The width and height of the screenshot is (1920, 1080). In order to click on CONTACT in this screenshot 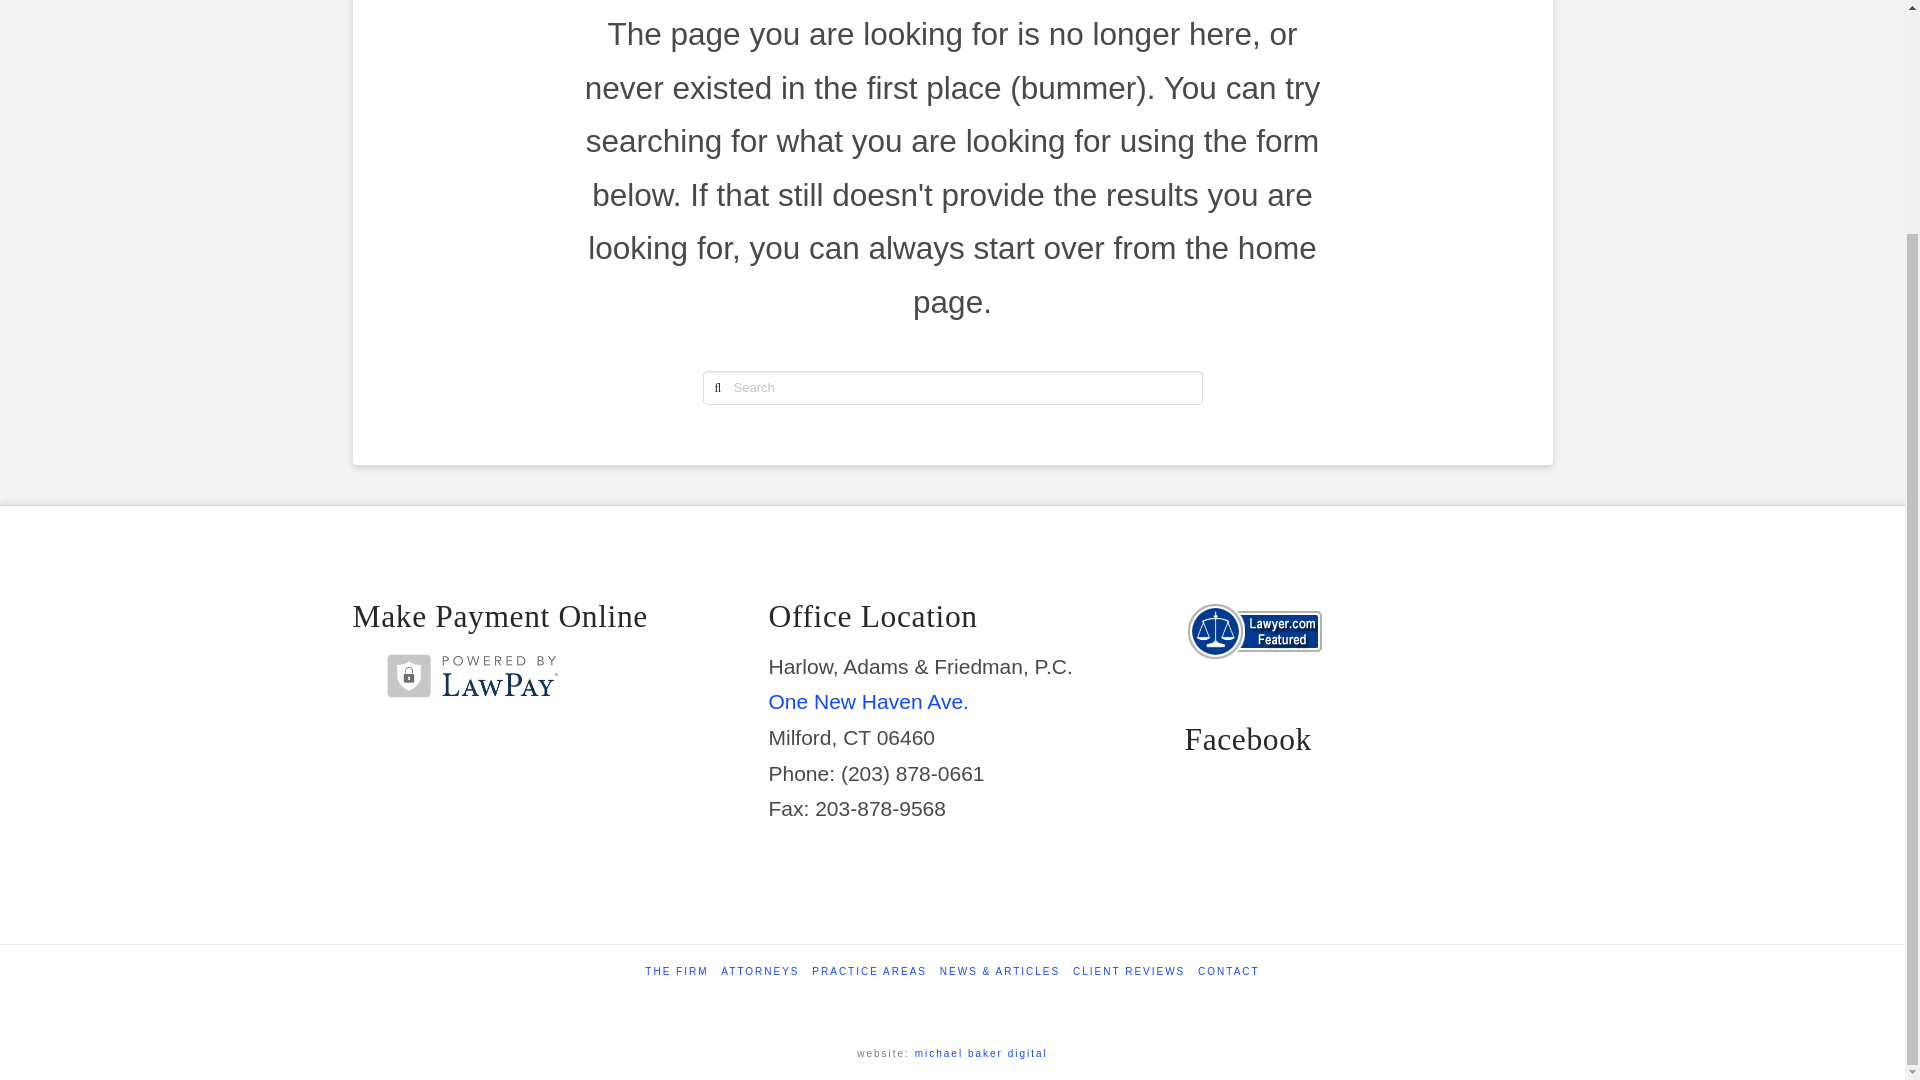, I will do `click(1228, 972)`.